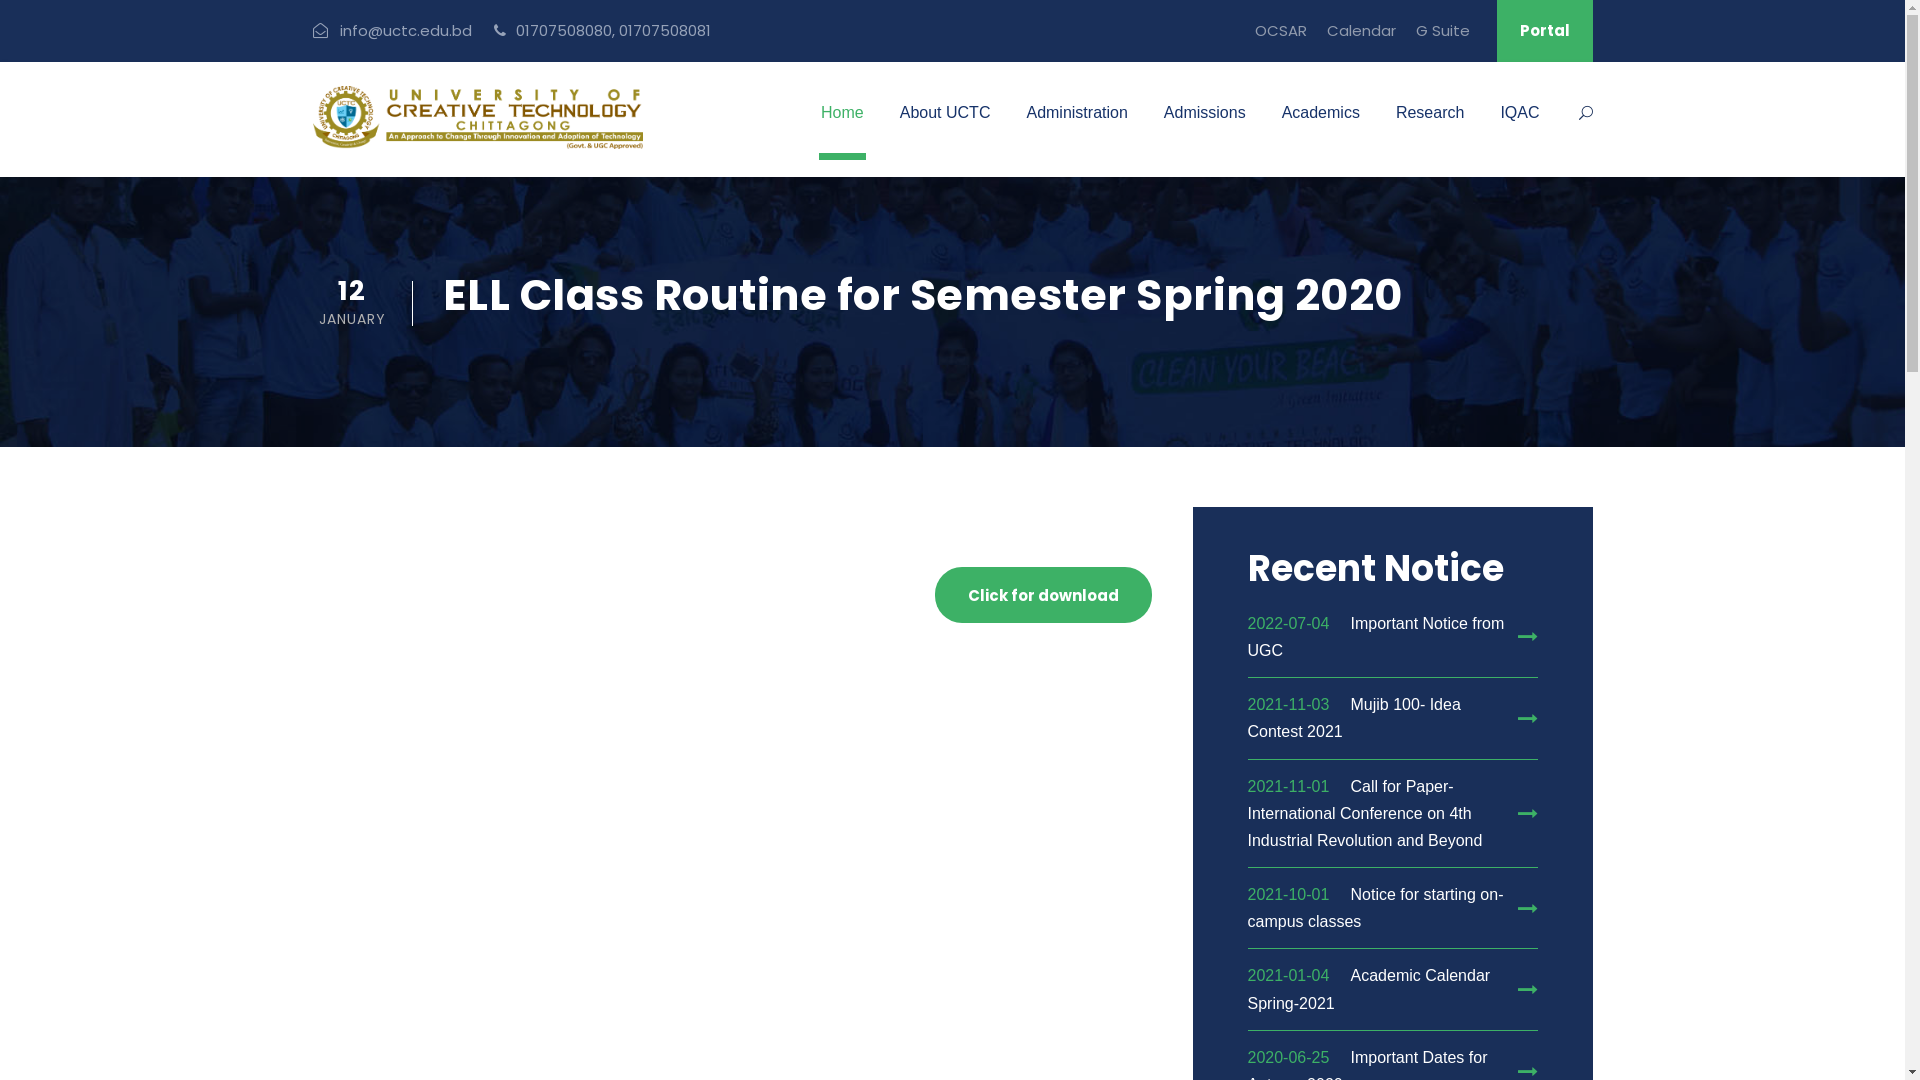  Describe the element at coordinates (1443, 40) in the screenshot. I see `G Suite` at that location.